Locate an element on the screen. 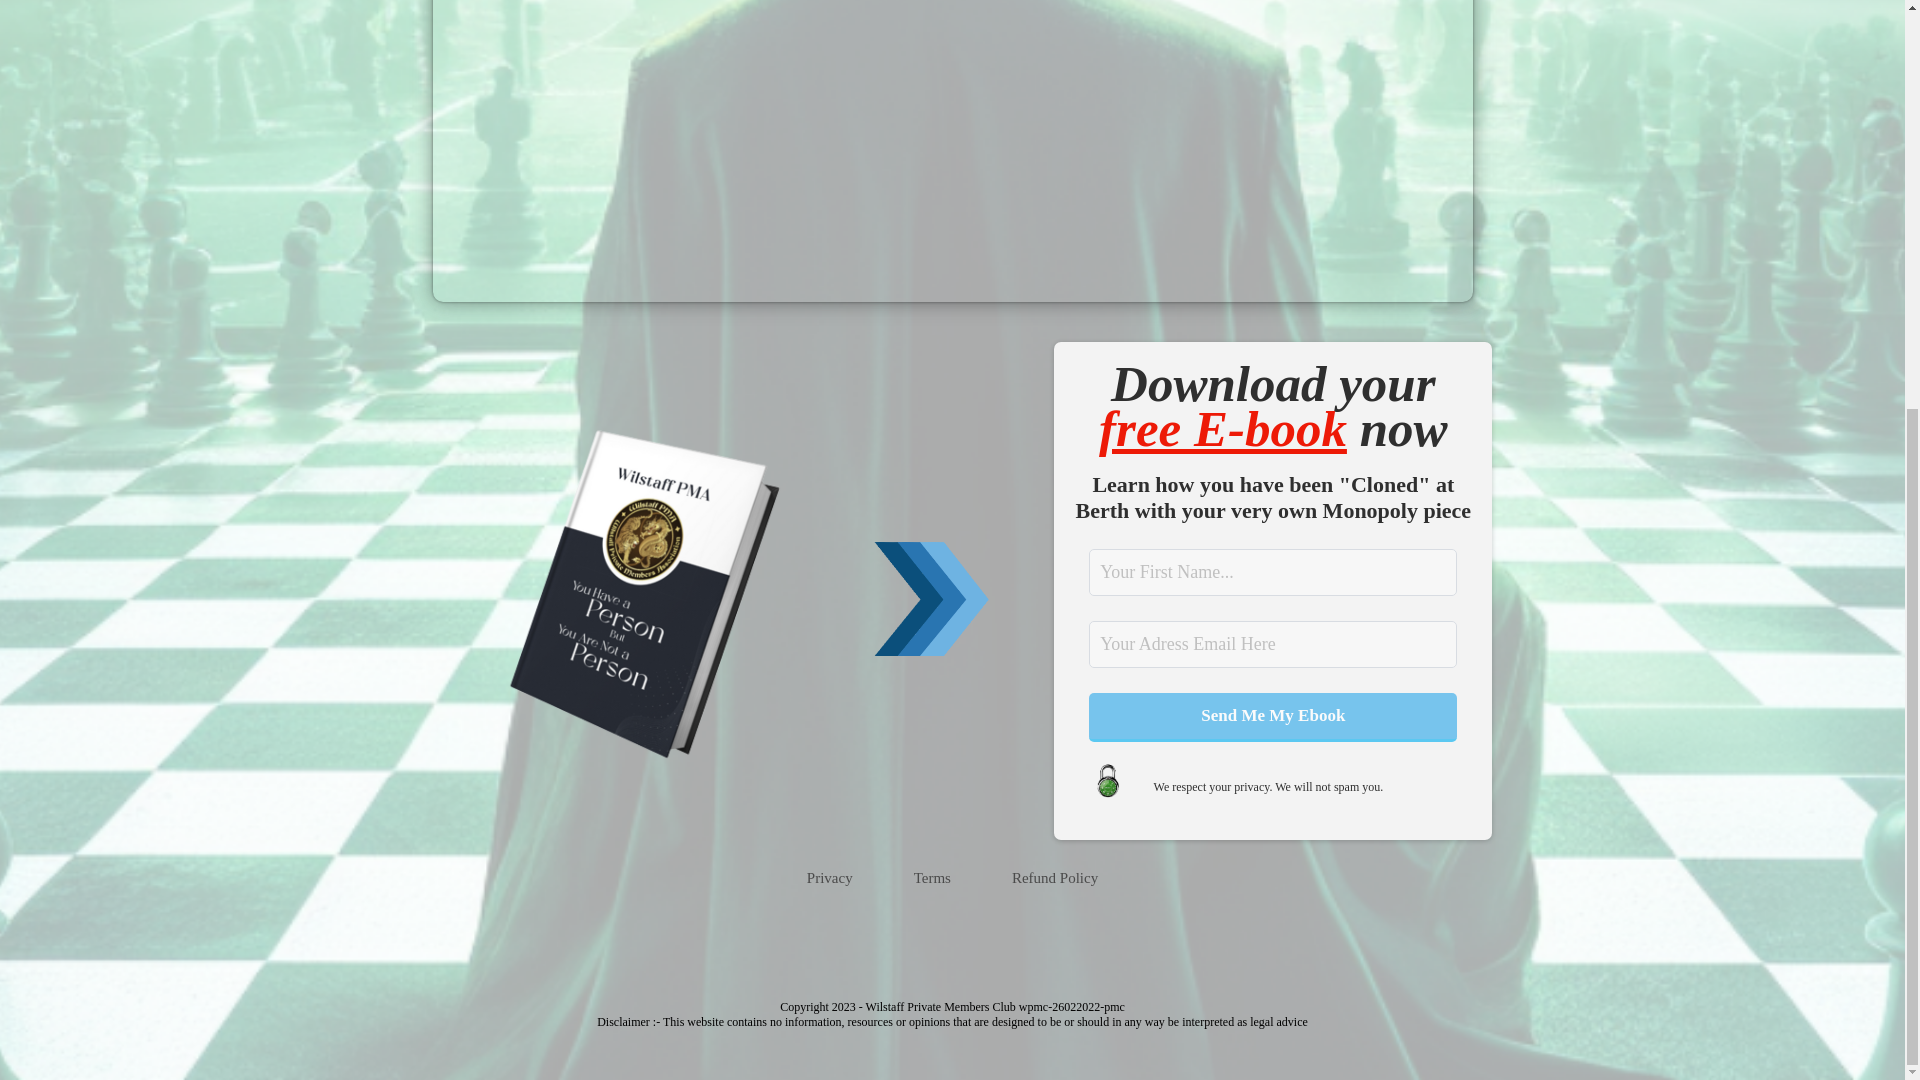  Privacy is located at coordinates (829, 880).